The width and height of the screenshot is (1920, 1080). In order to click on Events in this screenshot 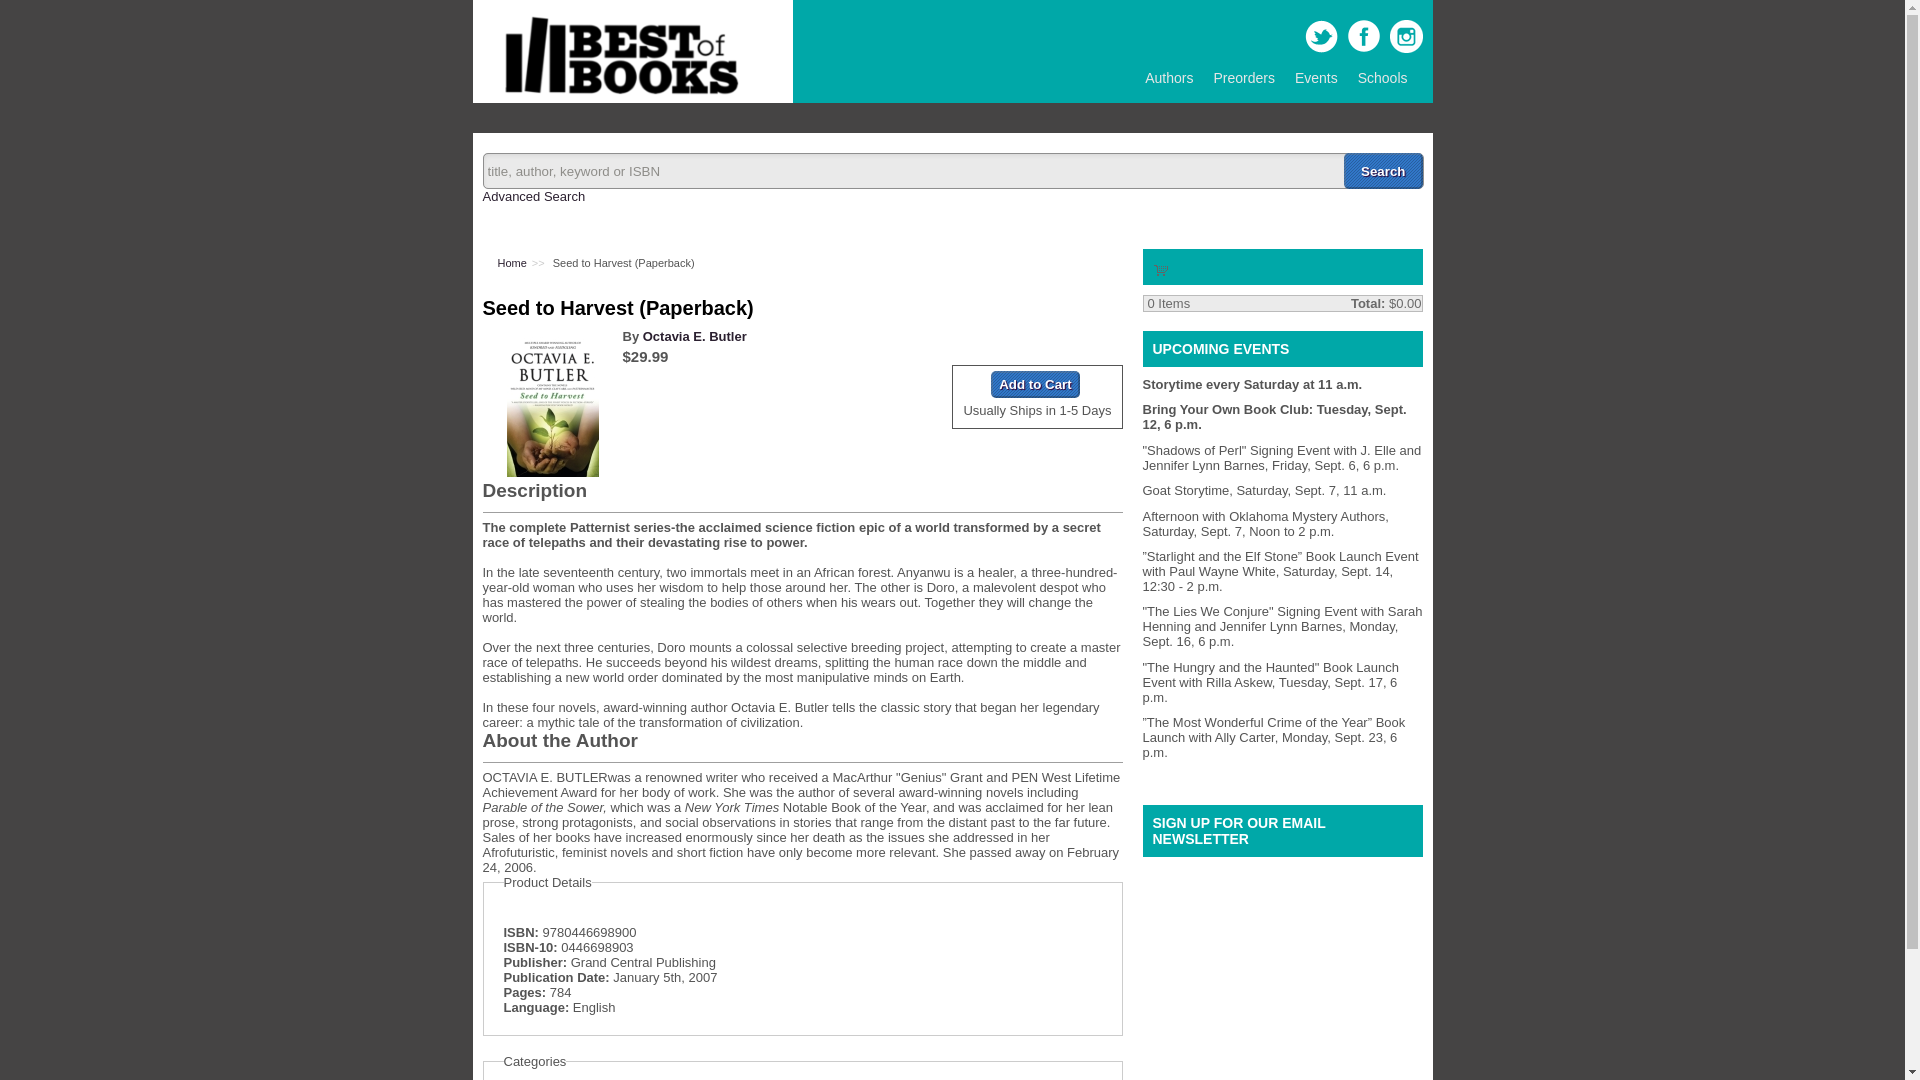, I will do `click(1316, 78)`.